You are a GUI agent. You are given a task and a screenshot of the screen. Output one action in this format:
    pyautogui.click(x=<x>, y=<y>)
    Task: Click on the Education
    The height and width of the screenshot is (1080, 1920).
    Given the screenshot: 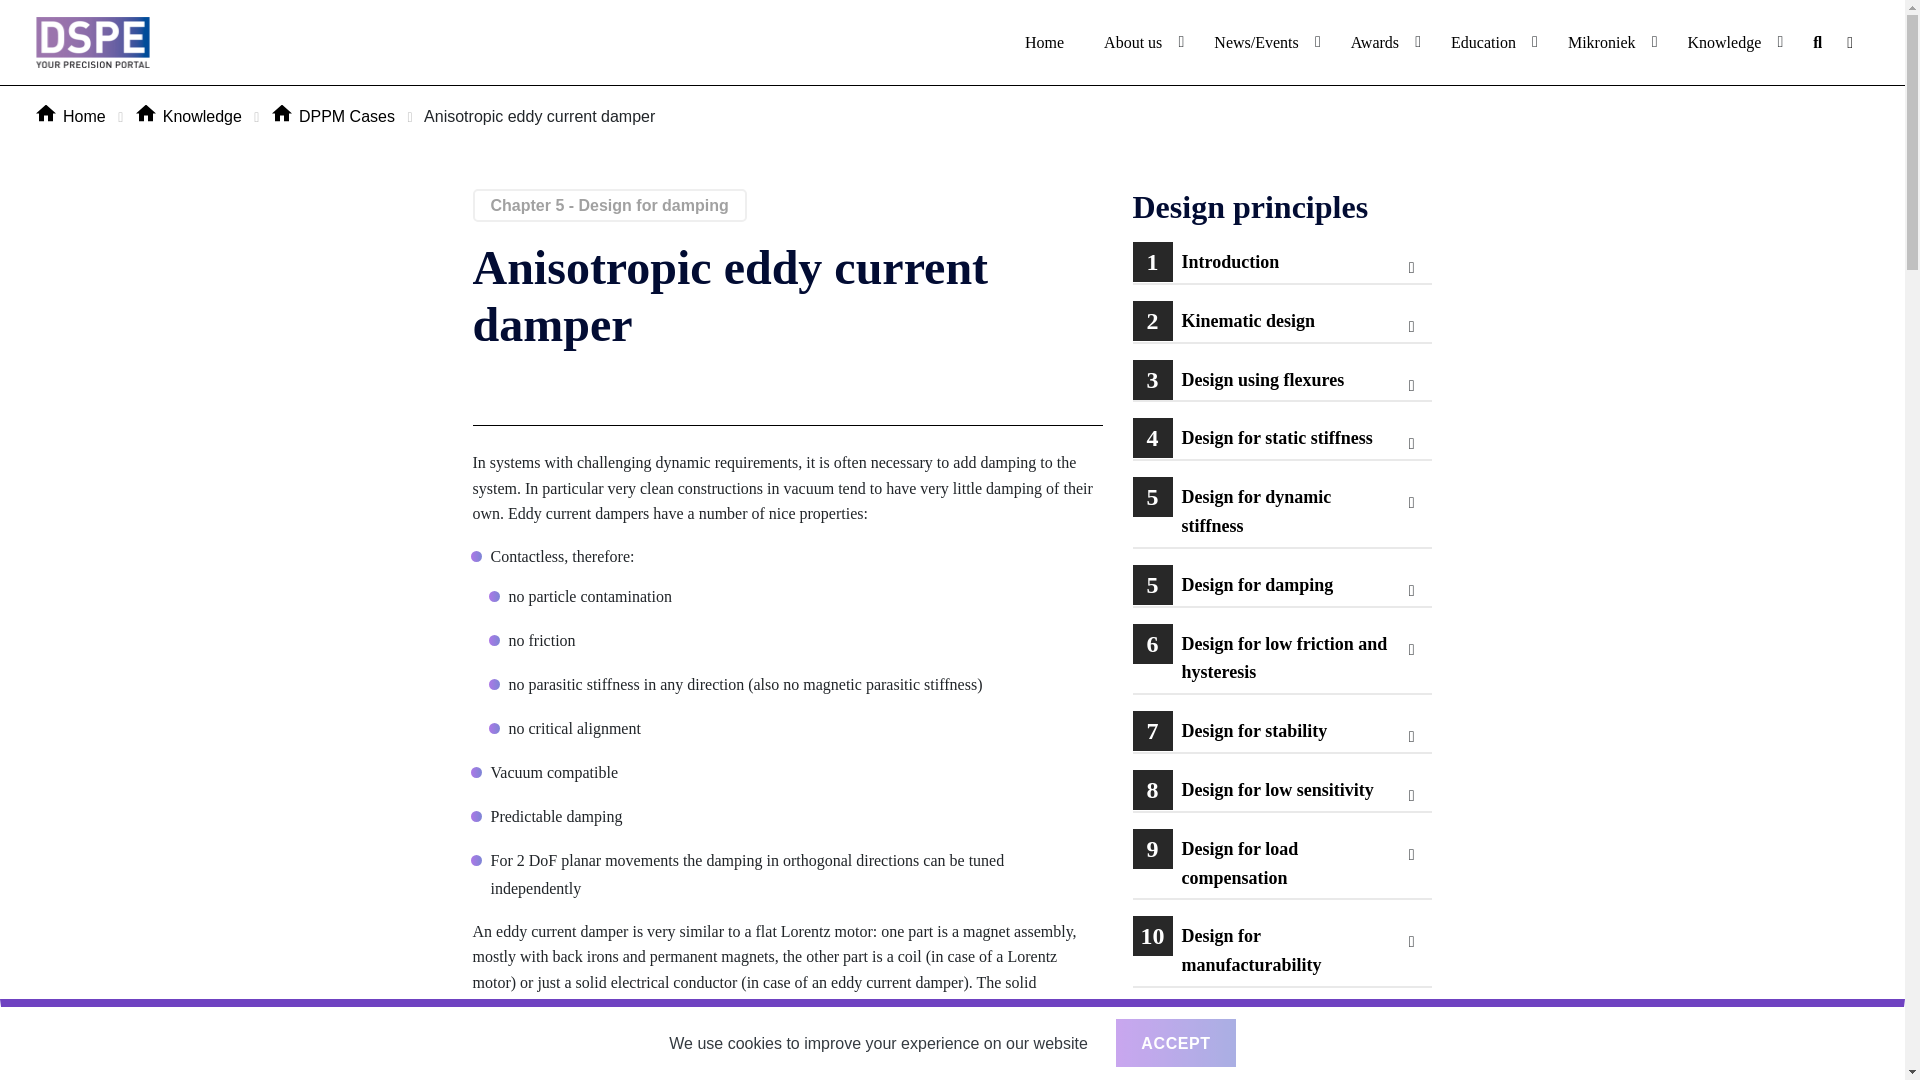 What is the action you would take?
    pyautogui.click(x=1483, y=42)
    